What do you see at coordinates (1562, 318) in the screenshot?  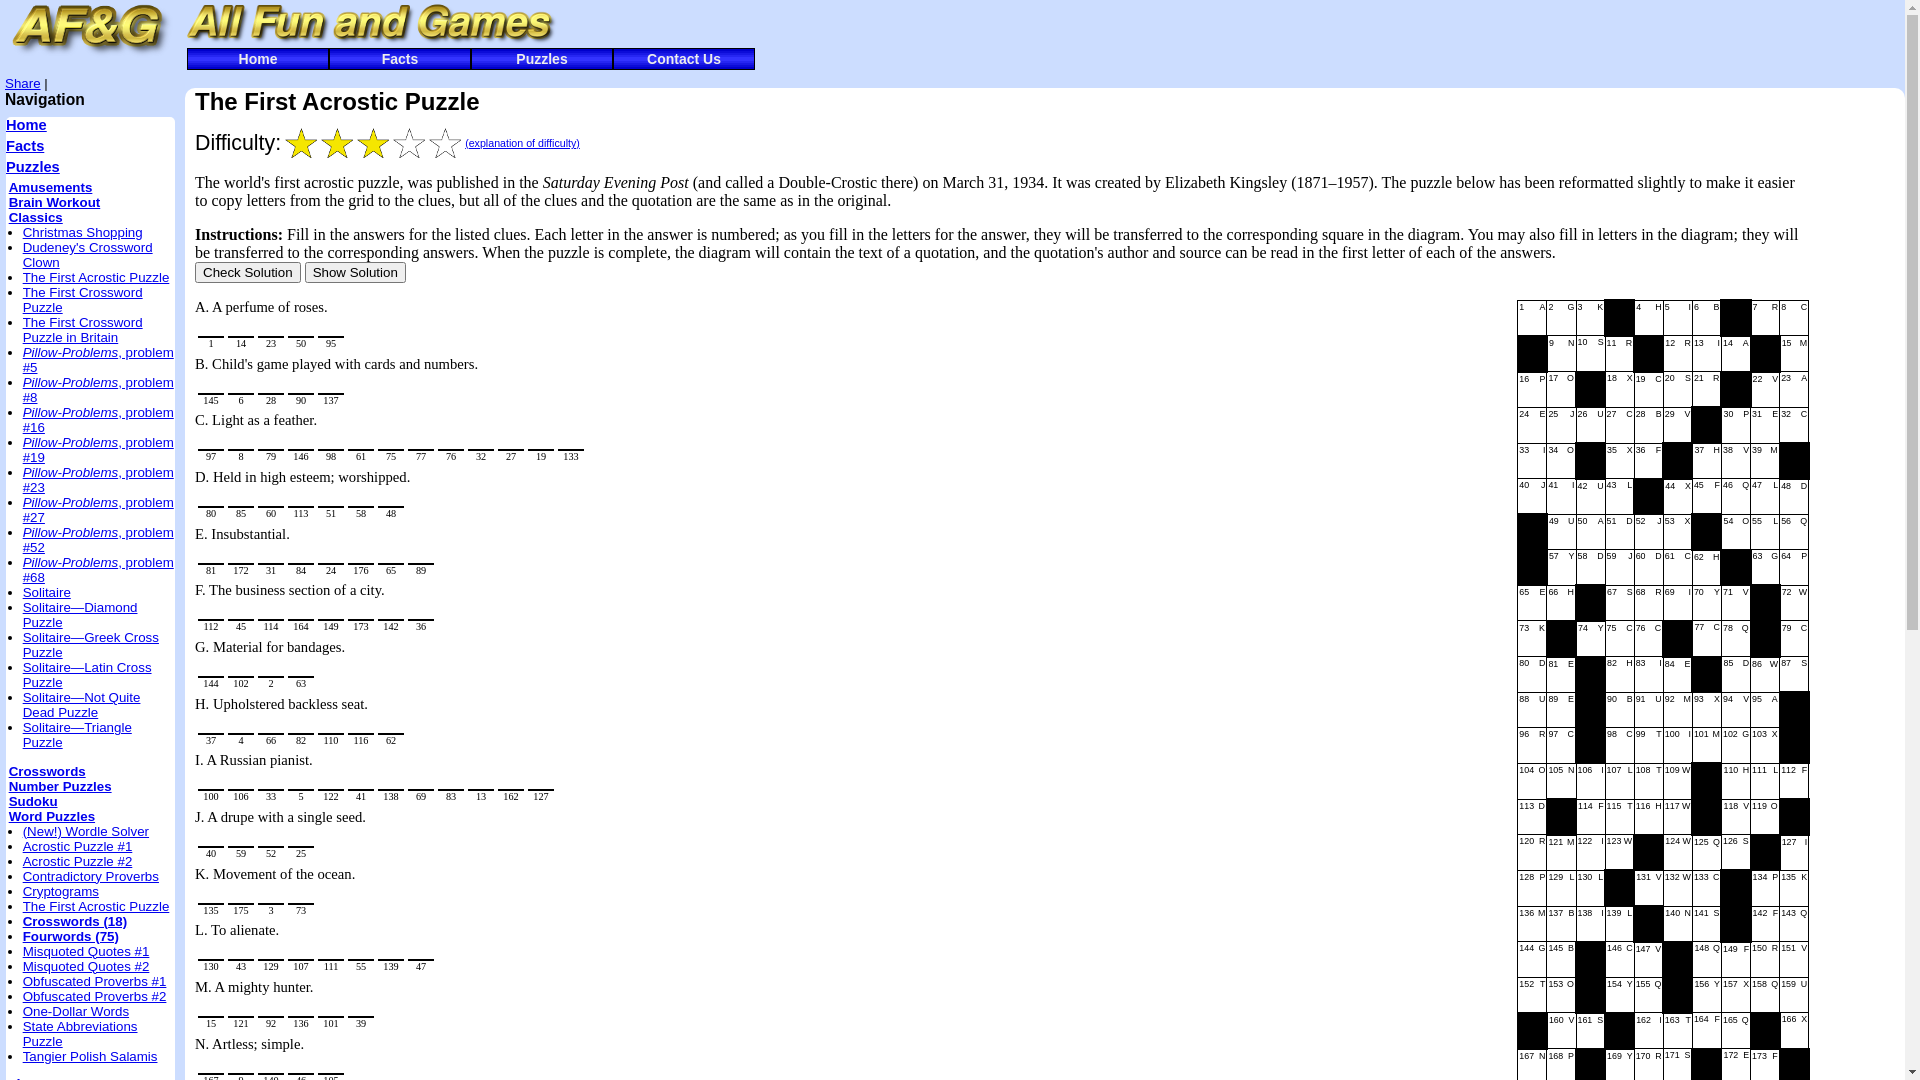 I see `2
G` at bounding box center [1562, 318].